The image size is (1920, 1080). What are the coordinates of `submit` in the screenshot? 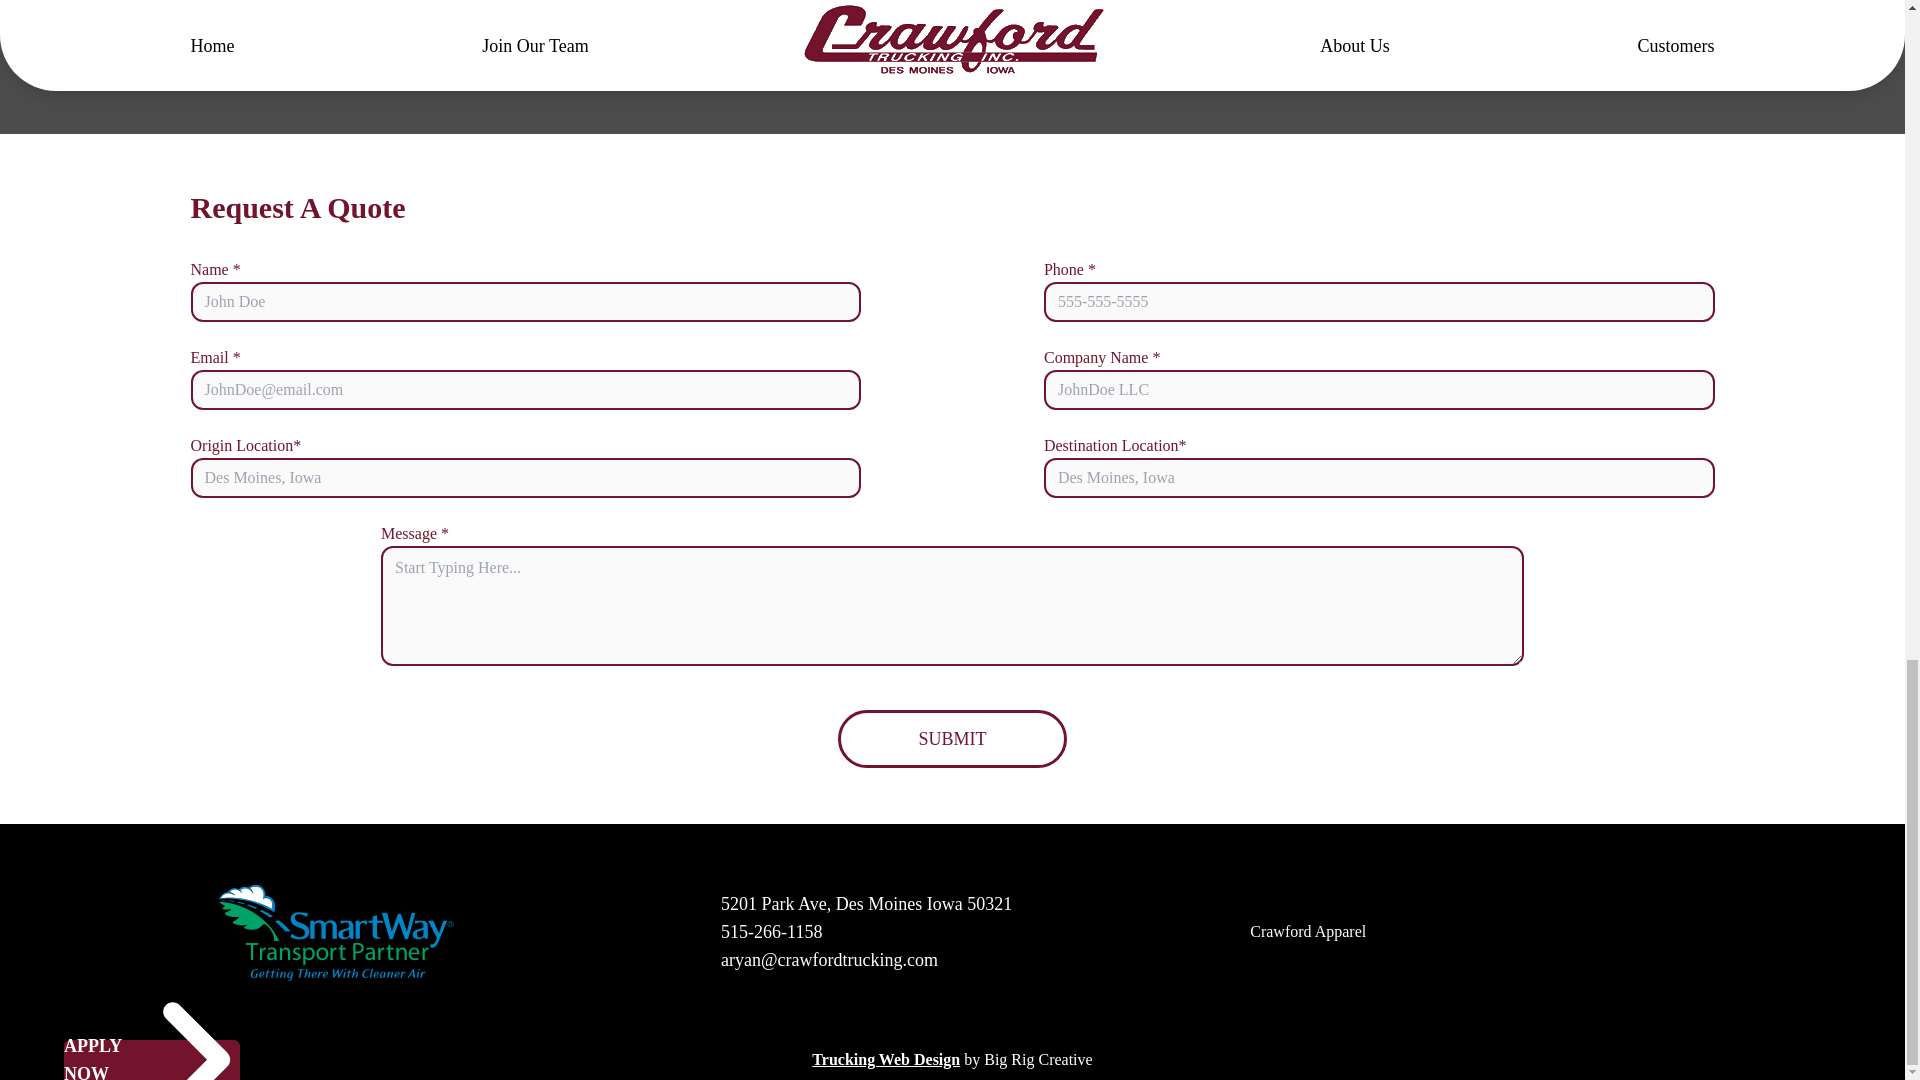 It's located at (952, 738).